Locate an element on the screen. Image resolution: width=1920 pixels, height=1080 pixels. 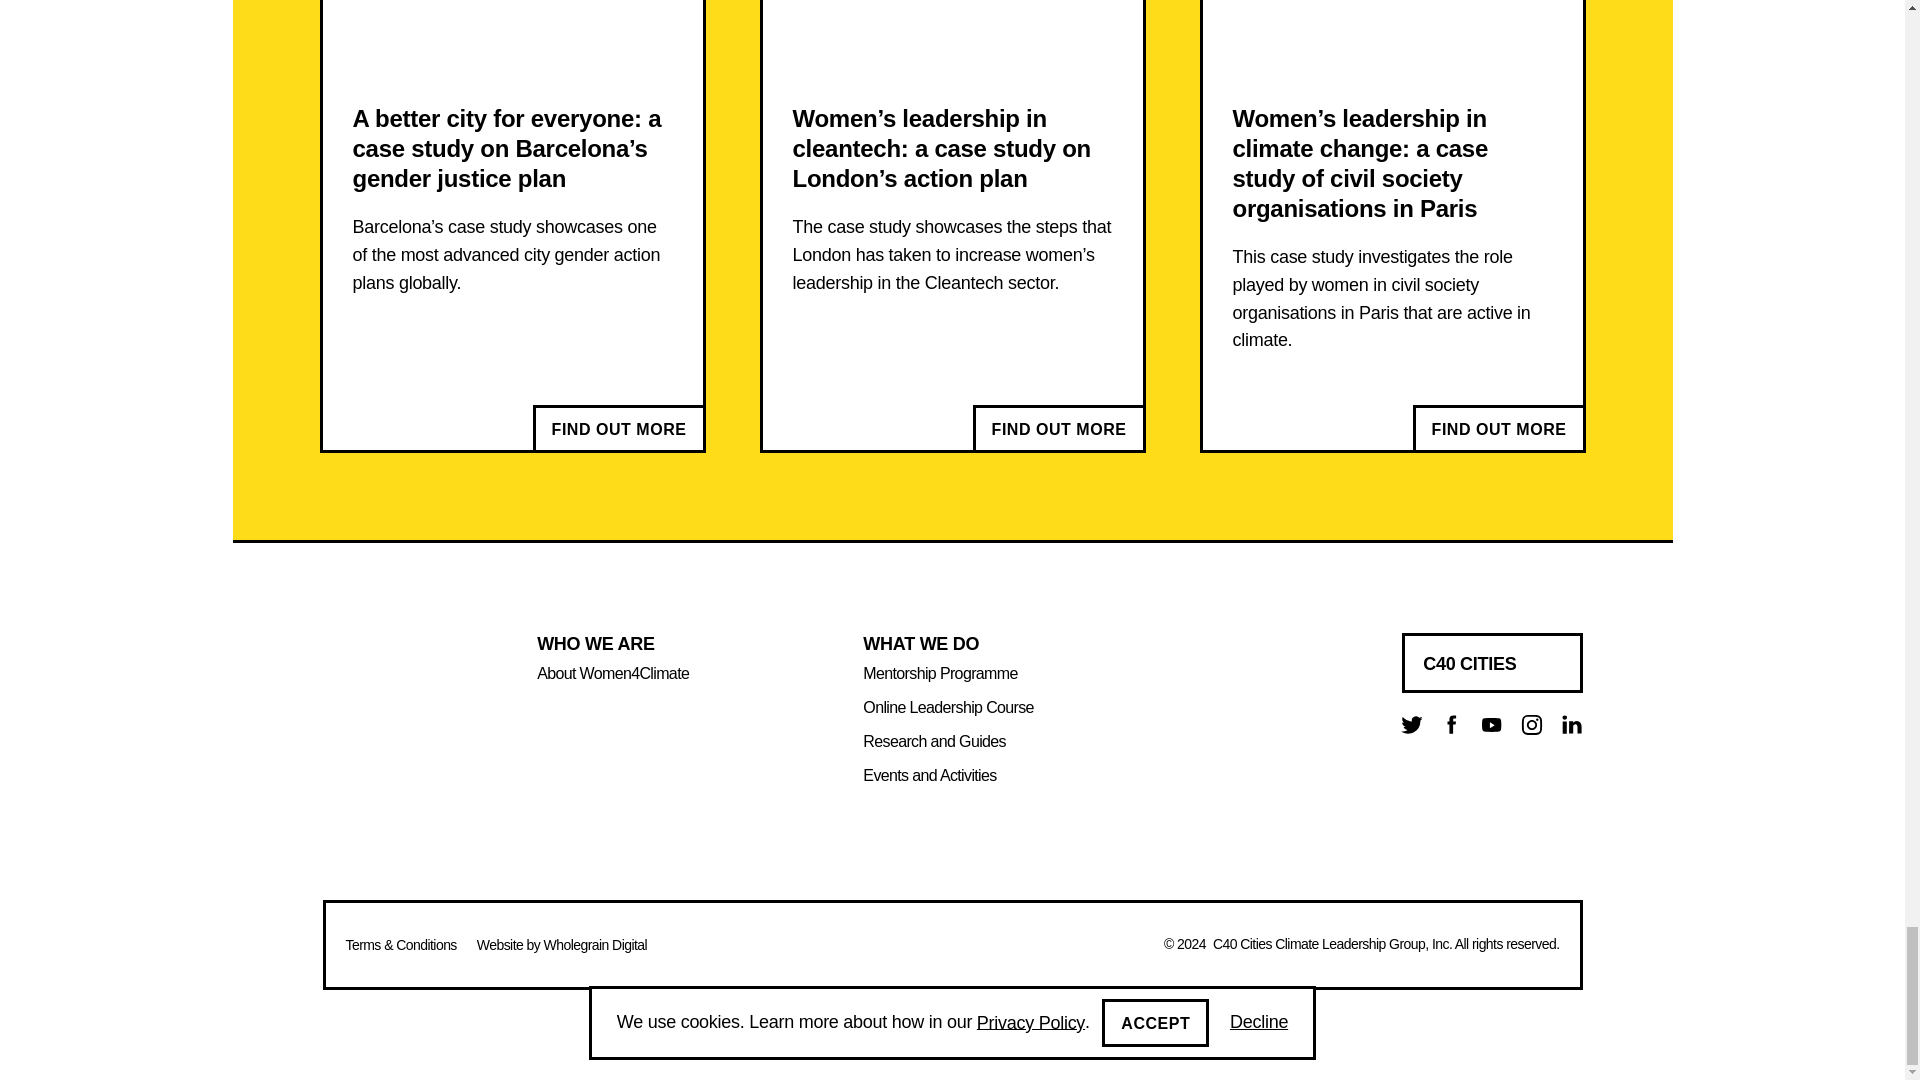
FIND OUT MORE is located at coordinates (1058, 428).